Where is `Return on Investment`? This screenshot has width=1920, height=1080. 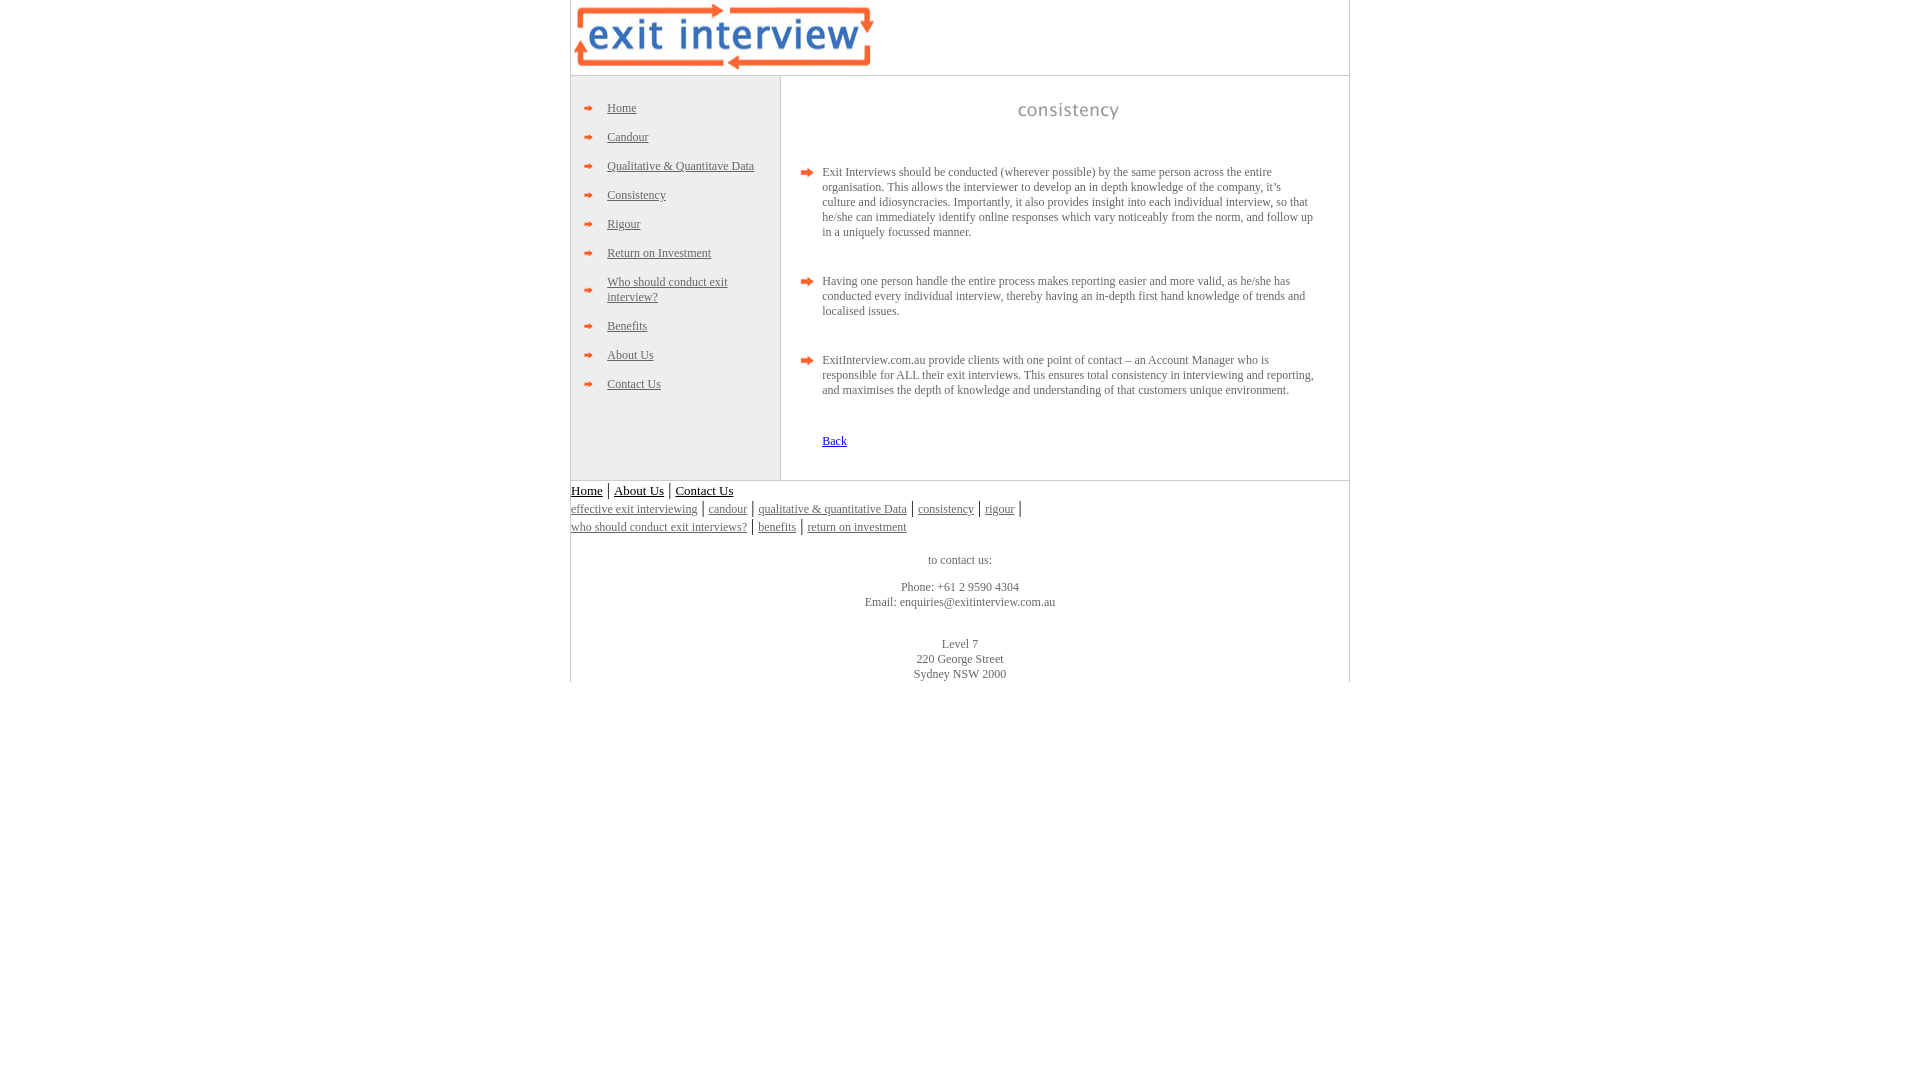
Return on Investment is located at coordinates (659, 253).